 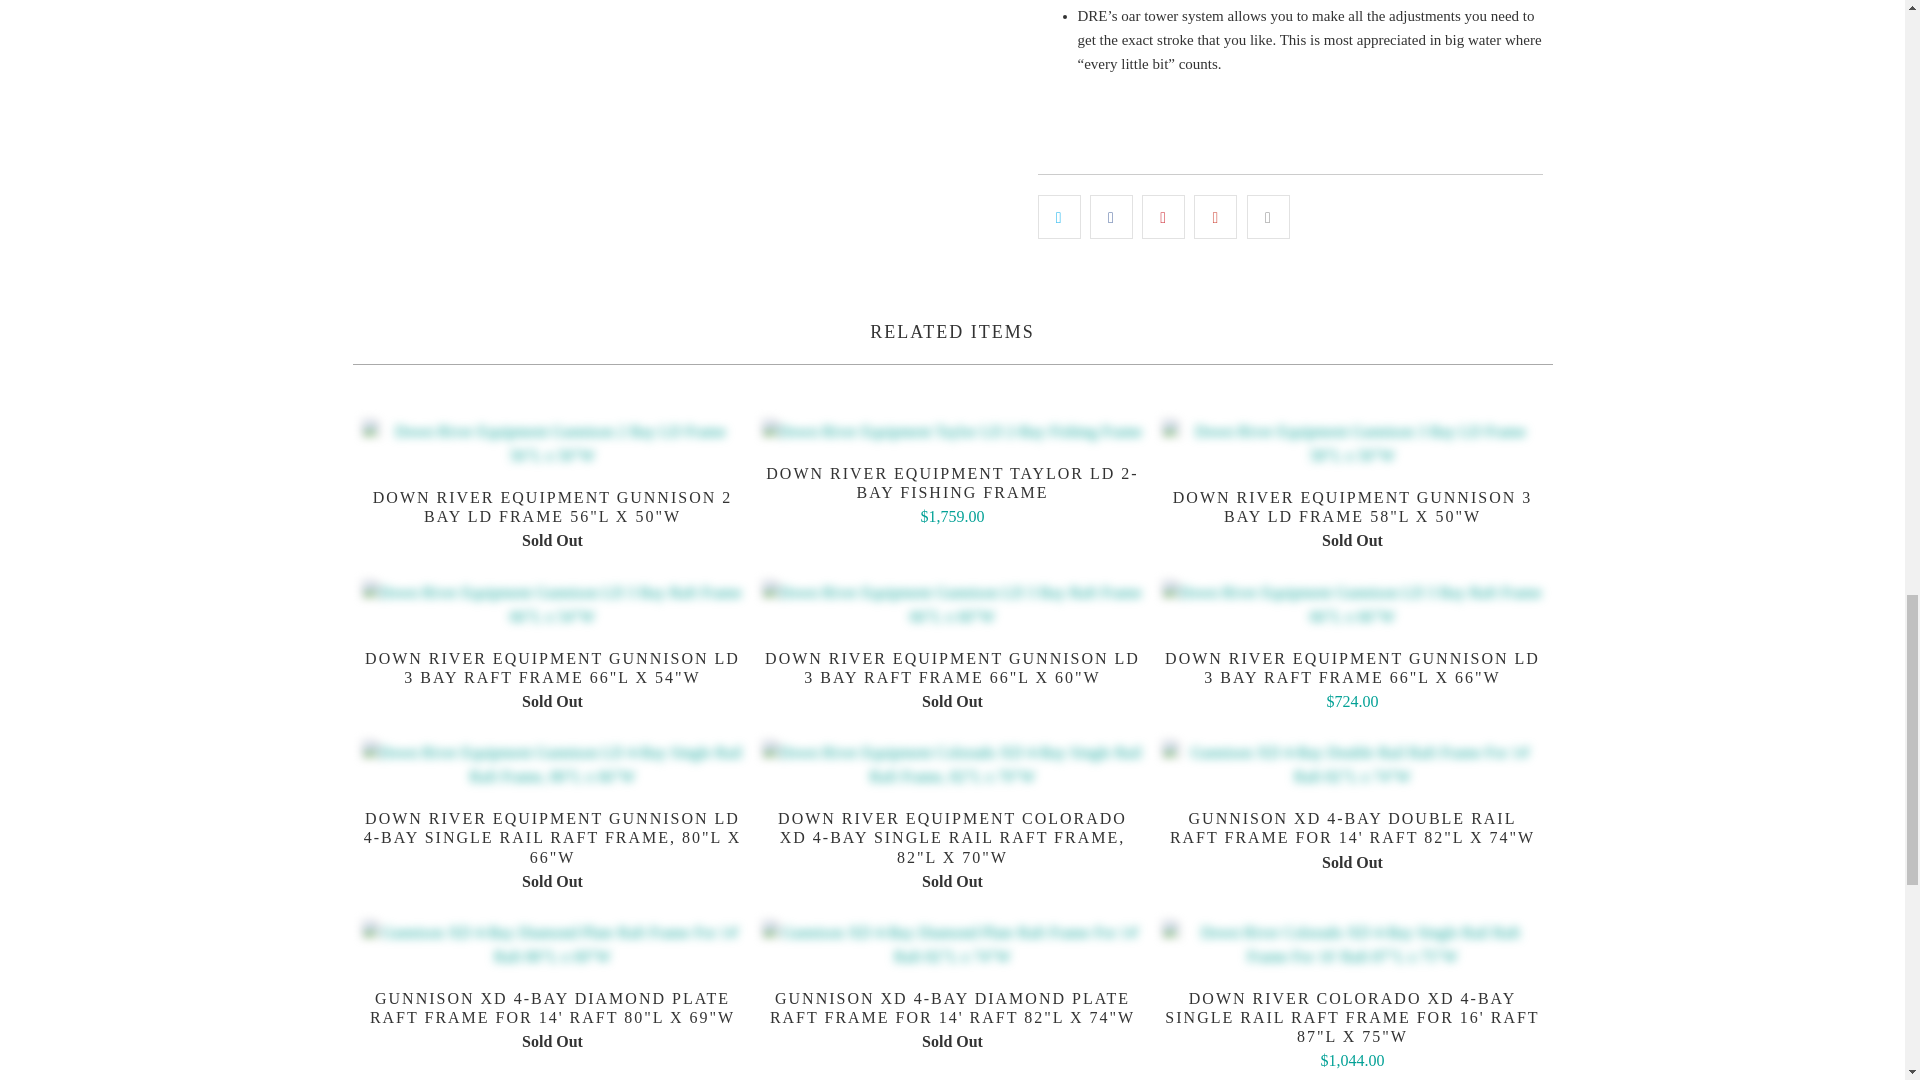 What do you see at coordinates (1059, 216) in the screenshot?
I see `Share this on Twitter` at bounding box center [1059, 216].